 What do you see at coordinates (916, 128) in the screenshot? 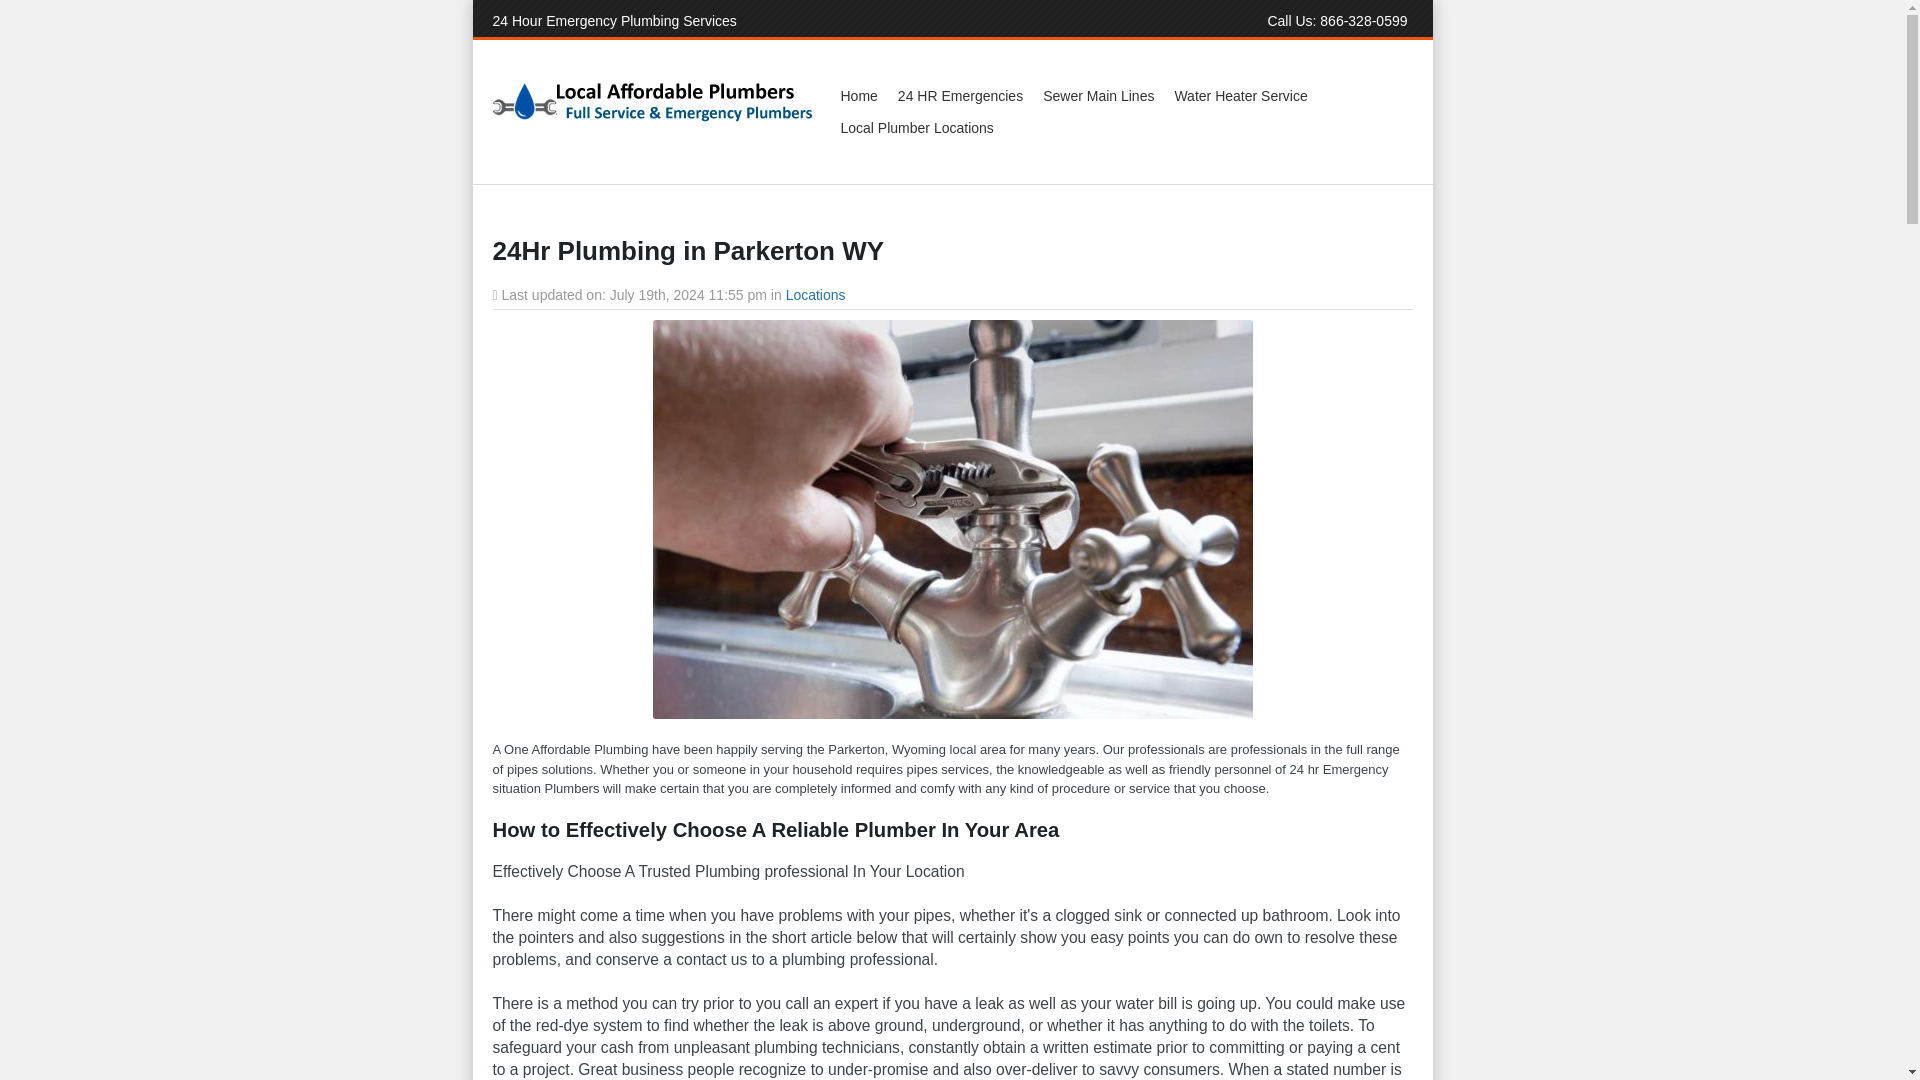
I see `Local Plumber Locations` at bounding box center [916, 128].